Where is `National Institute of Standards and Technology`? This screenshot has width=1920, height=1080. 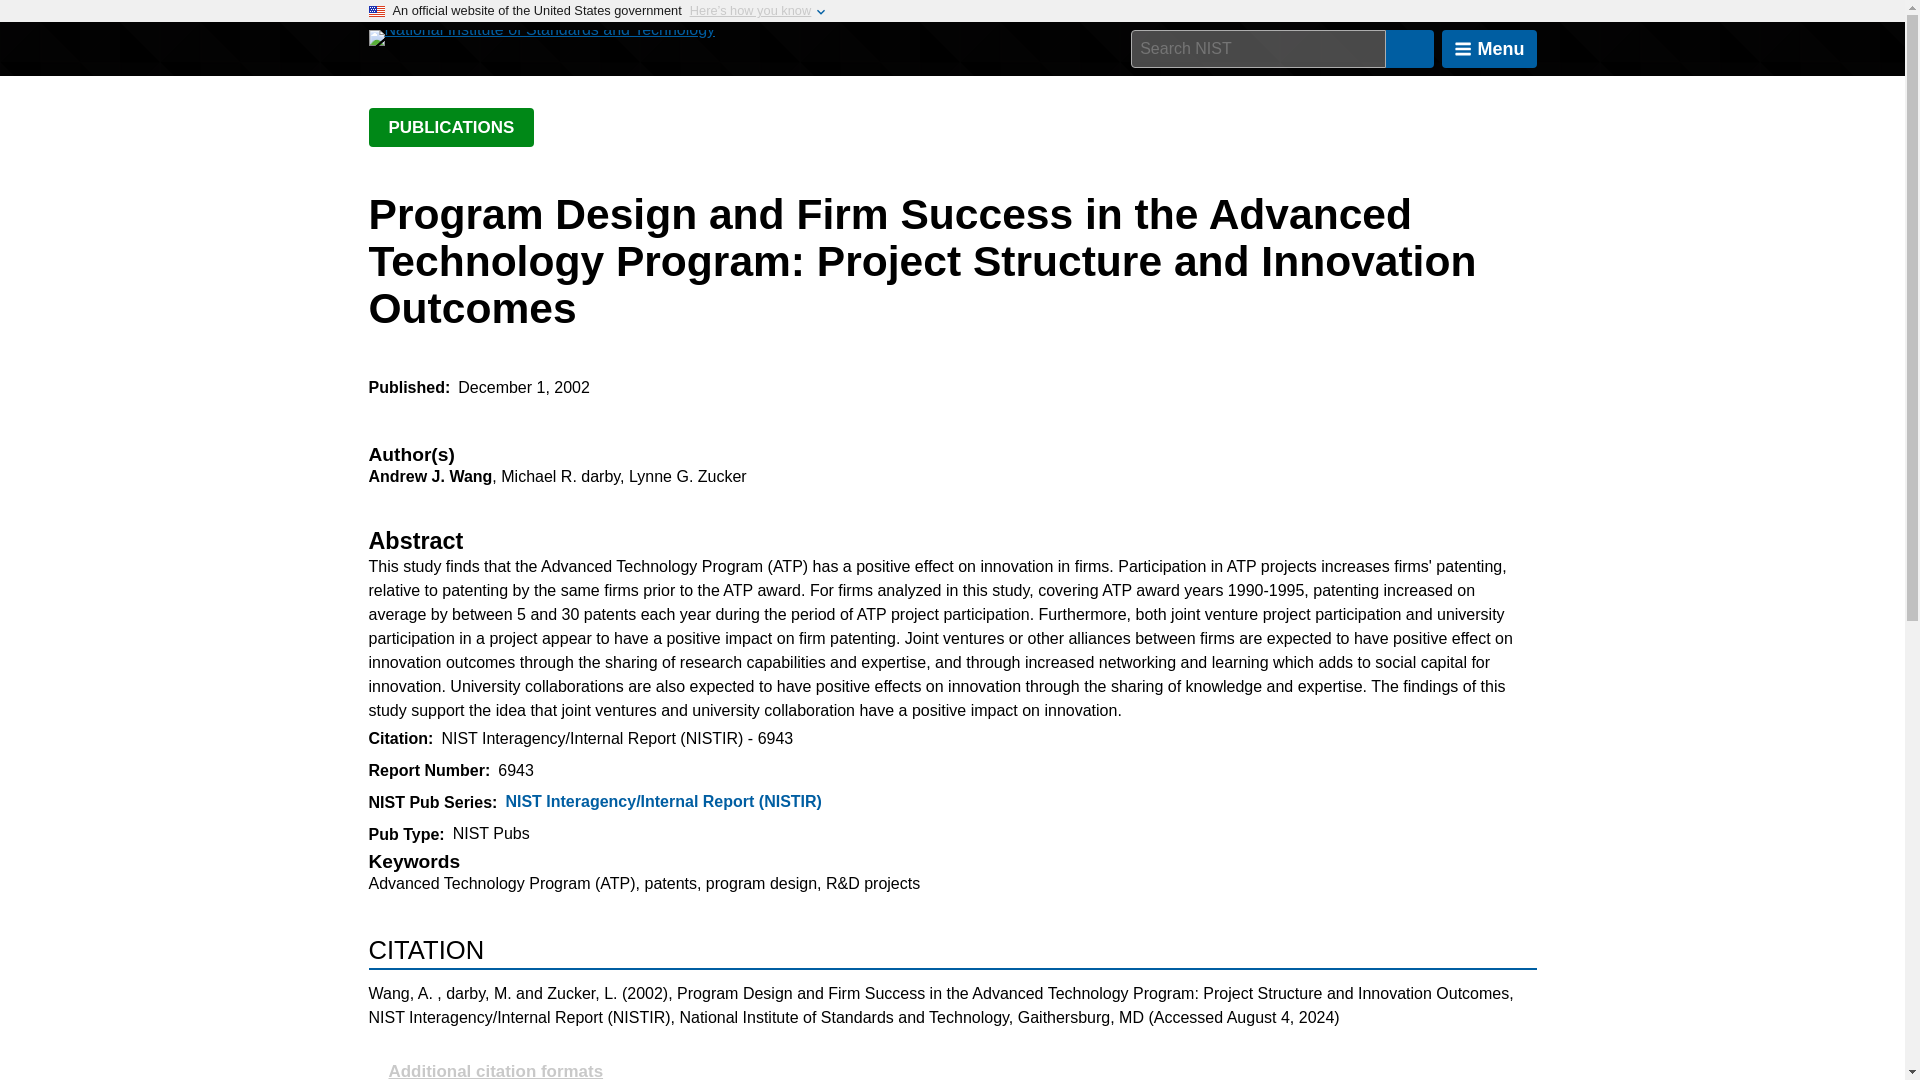
National Institute of Standards and Technology is located at coordinates (541, 38).